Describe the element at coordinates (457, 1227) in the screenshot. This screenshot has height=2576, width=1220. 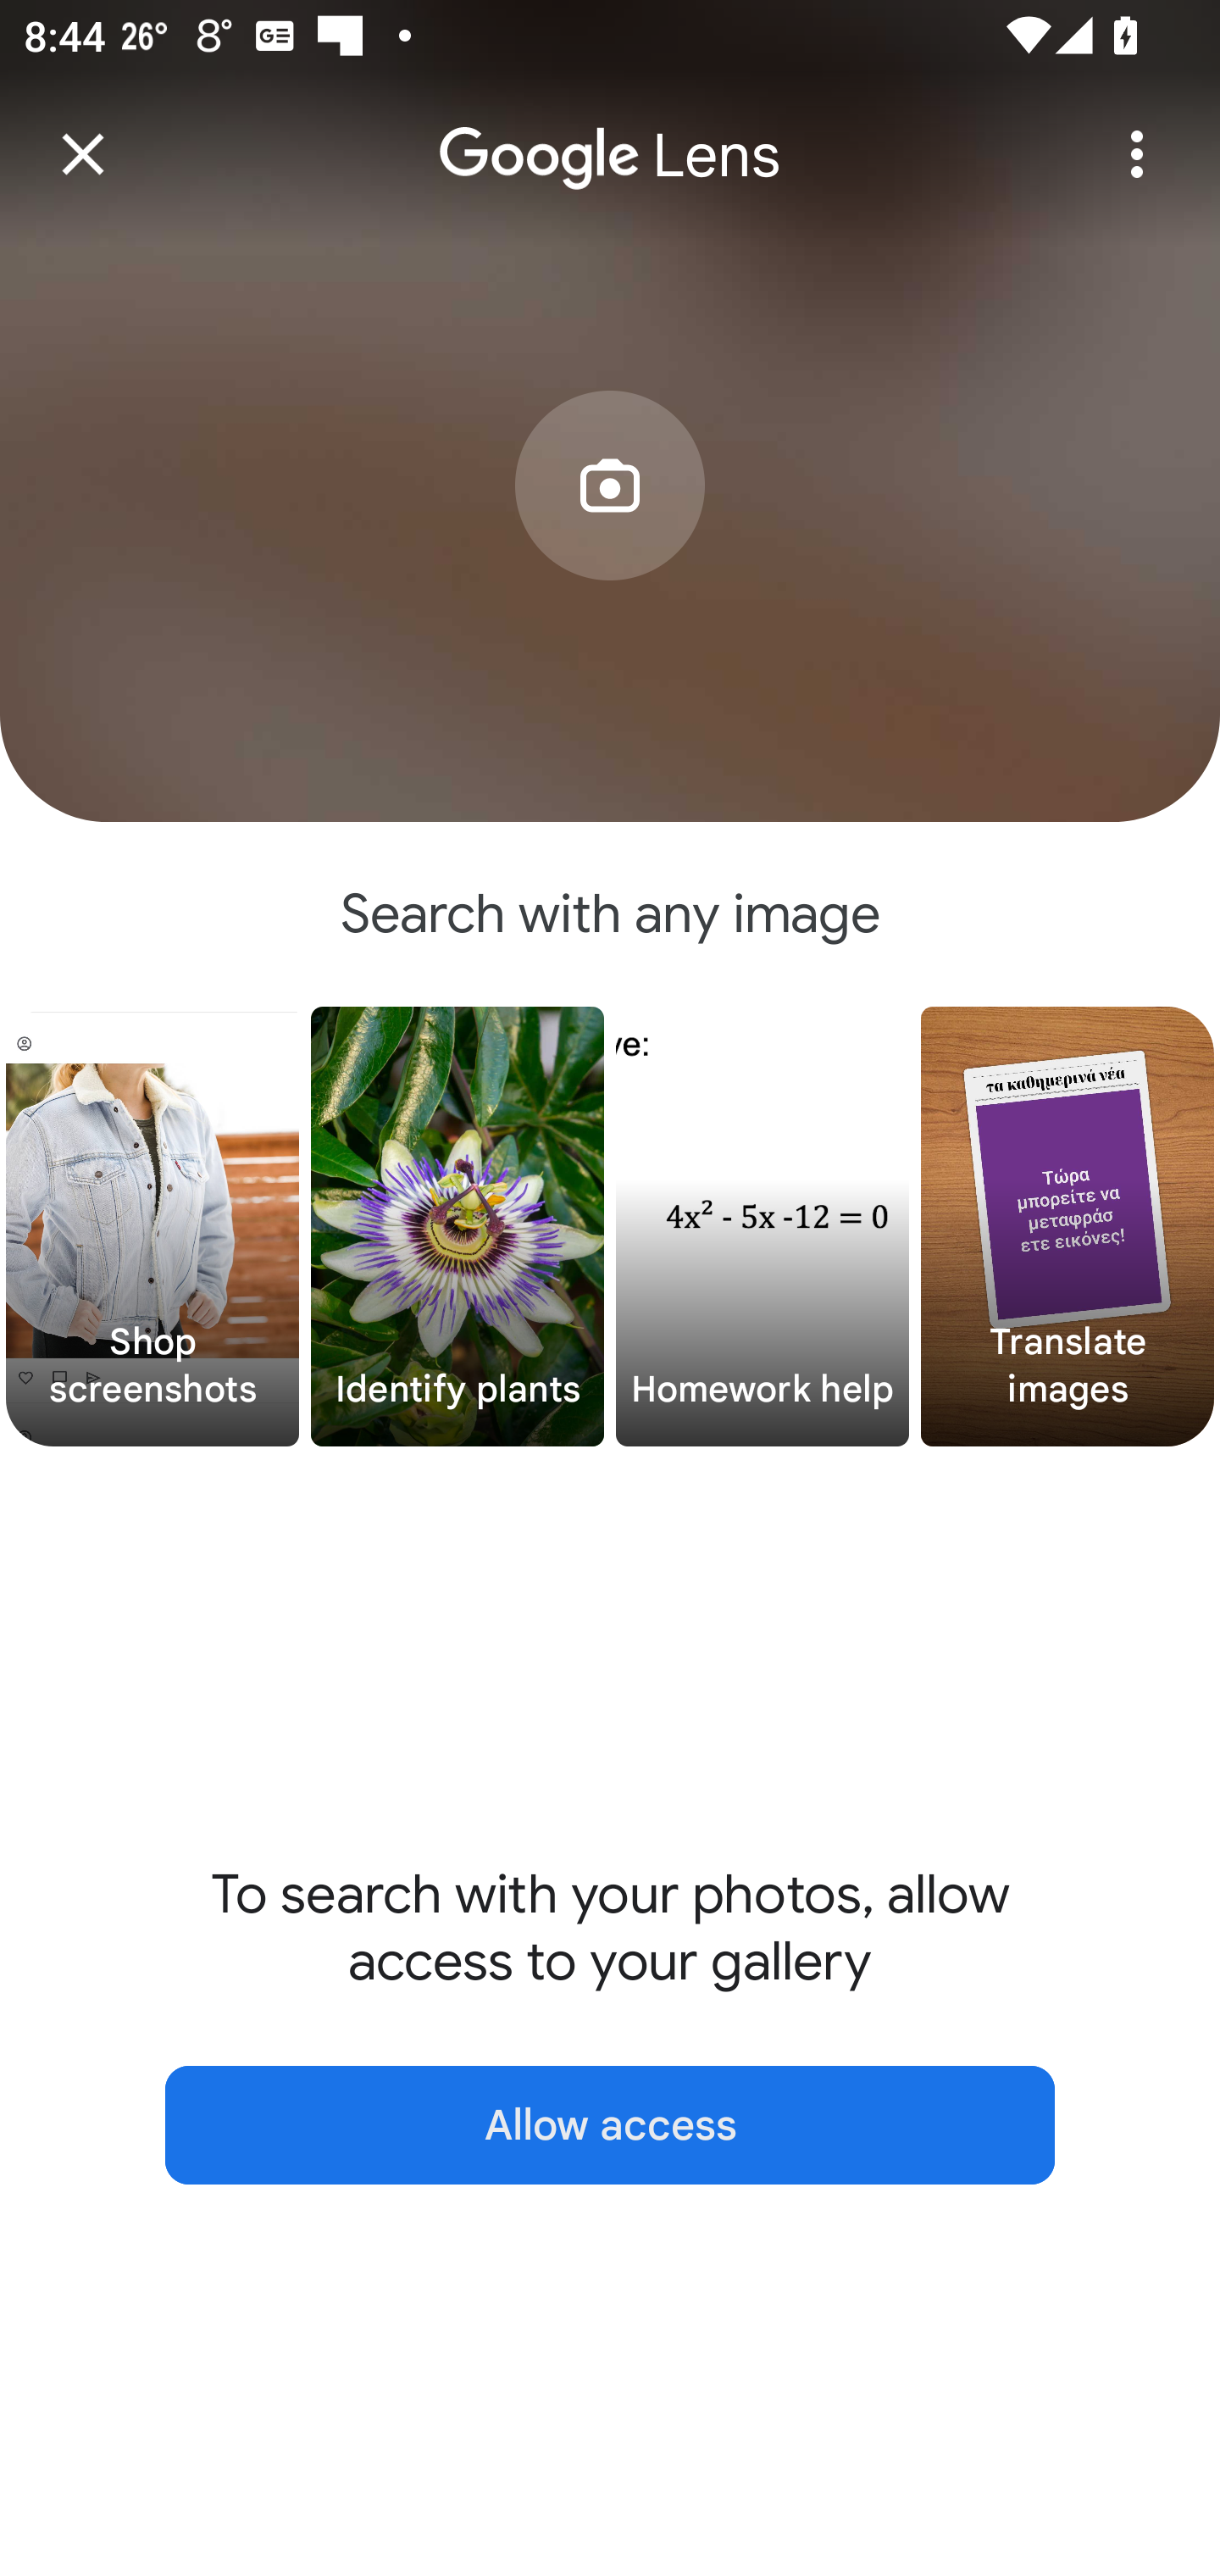
I see `Identify plants` at that location.